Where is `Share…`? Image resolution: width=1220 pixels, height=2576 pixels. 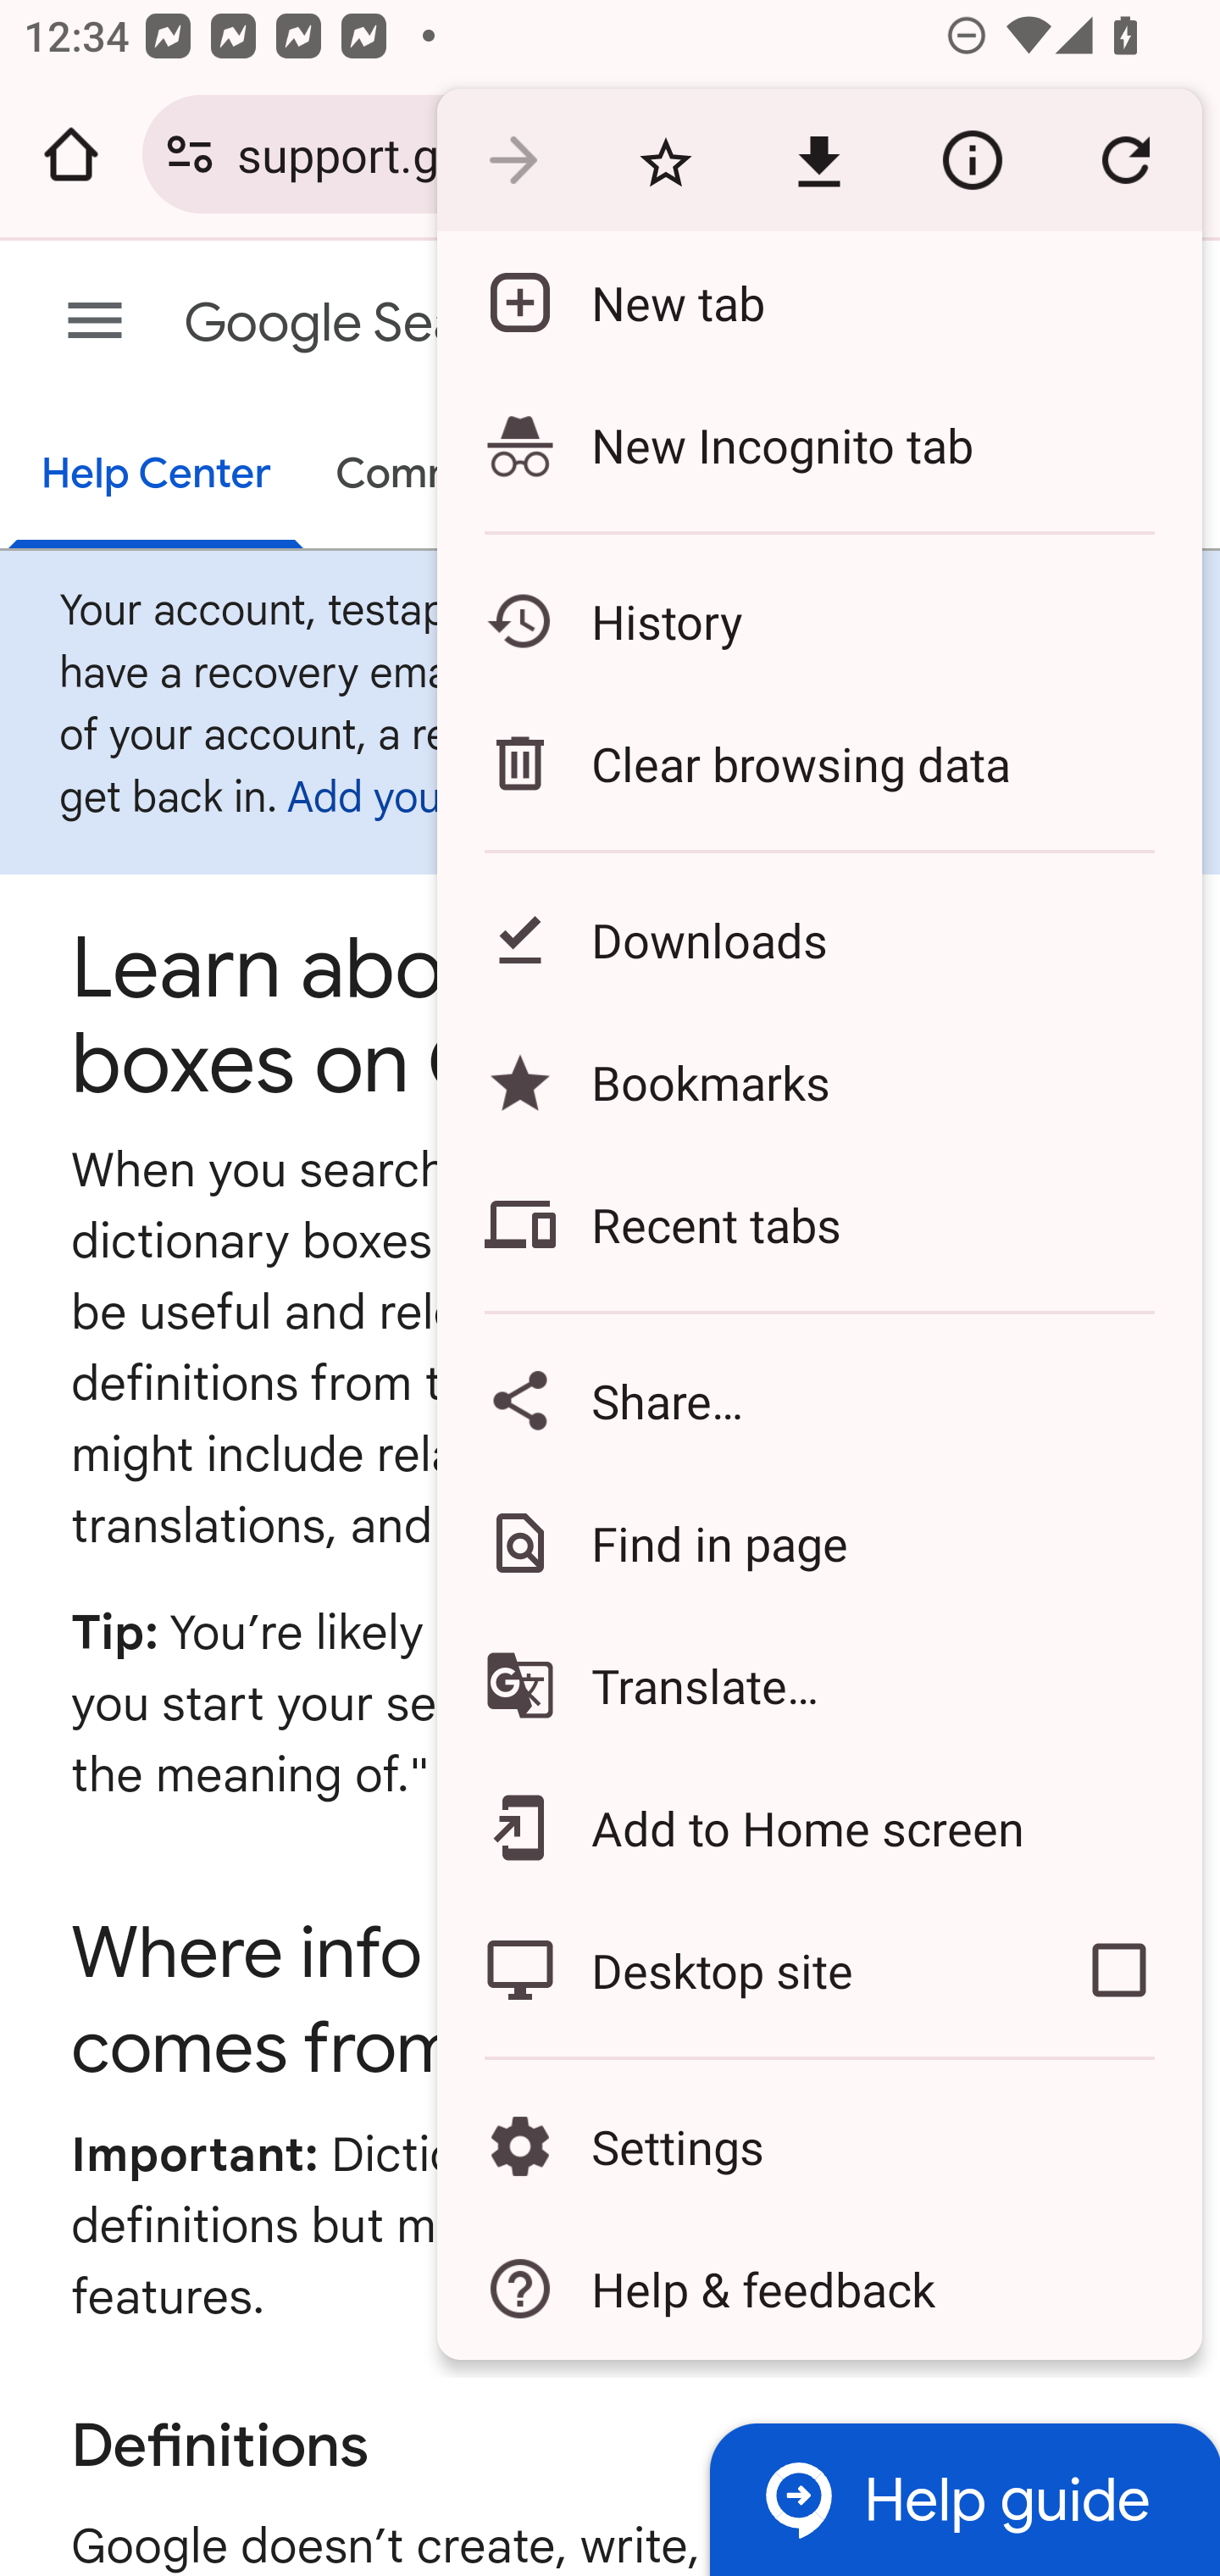 Share… is located at coordinates (818, 1400).